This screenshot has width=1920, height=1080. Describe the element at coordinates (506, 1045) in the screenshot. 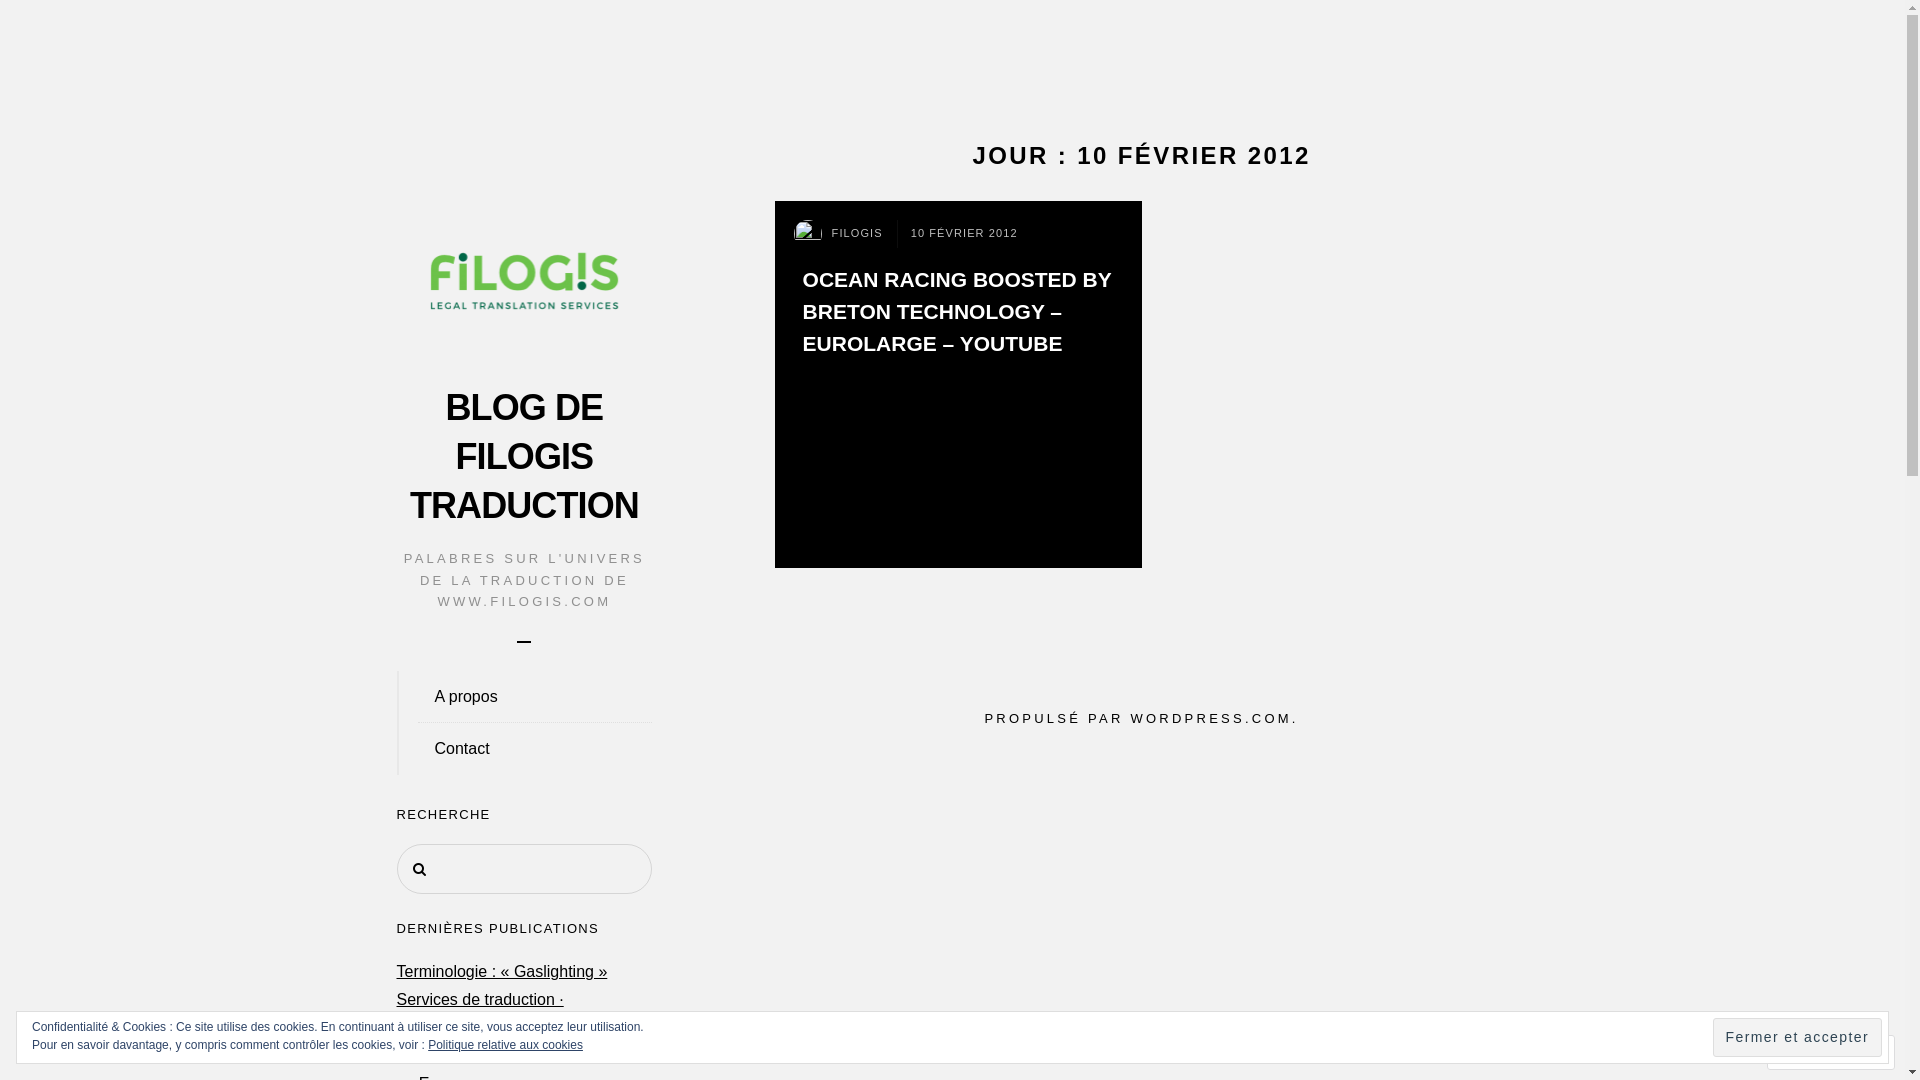

I see `Politique relative aux cookies` at that location.